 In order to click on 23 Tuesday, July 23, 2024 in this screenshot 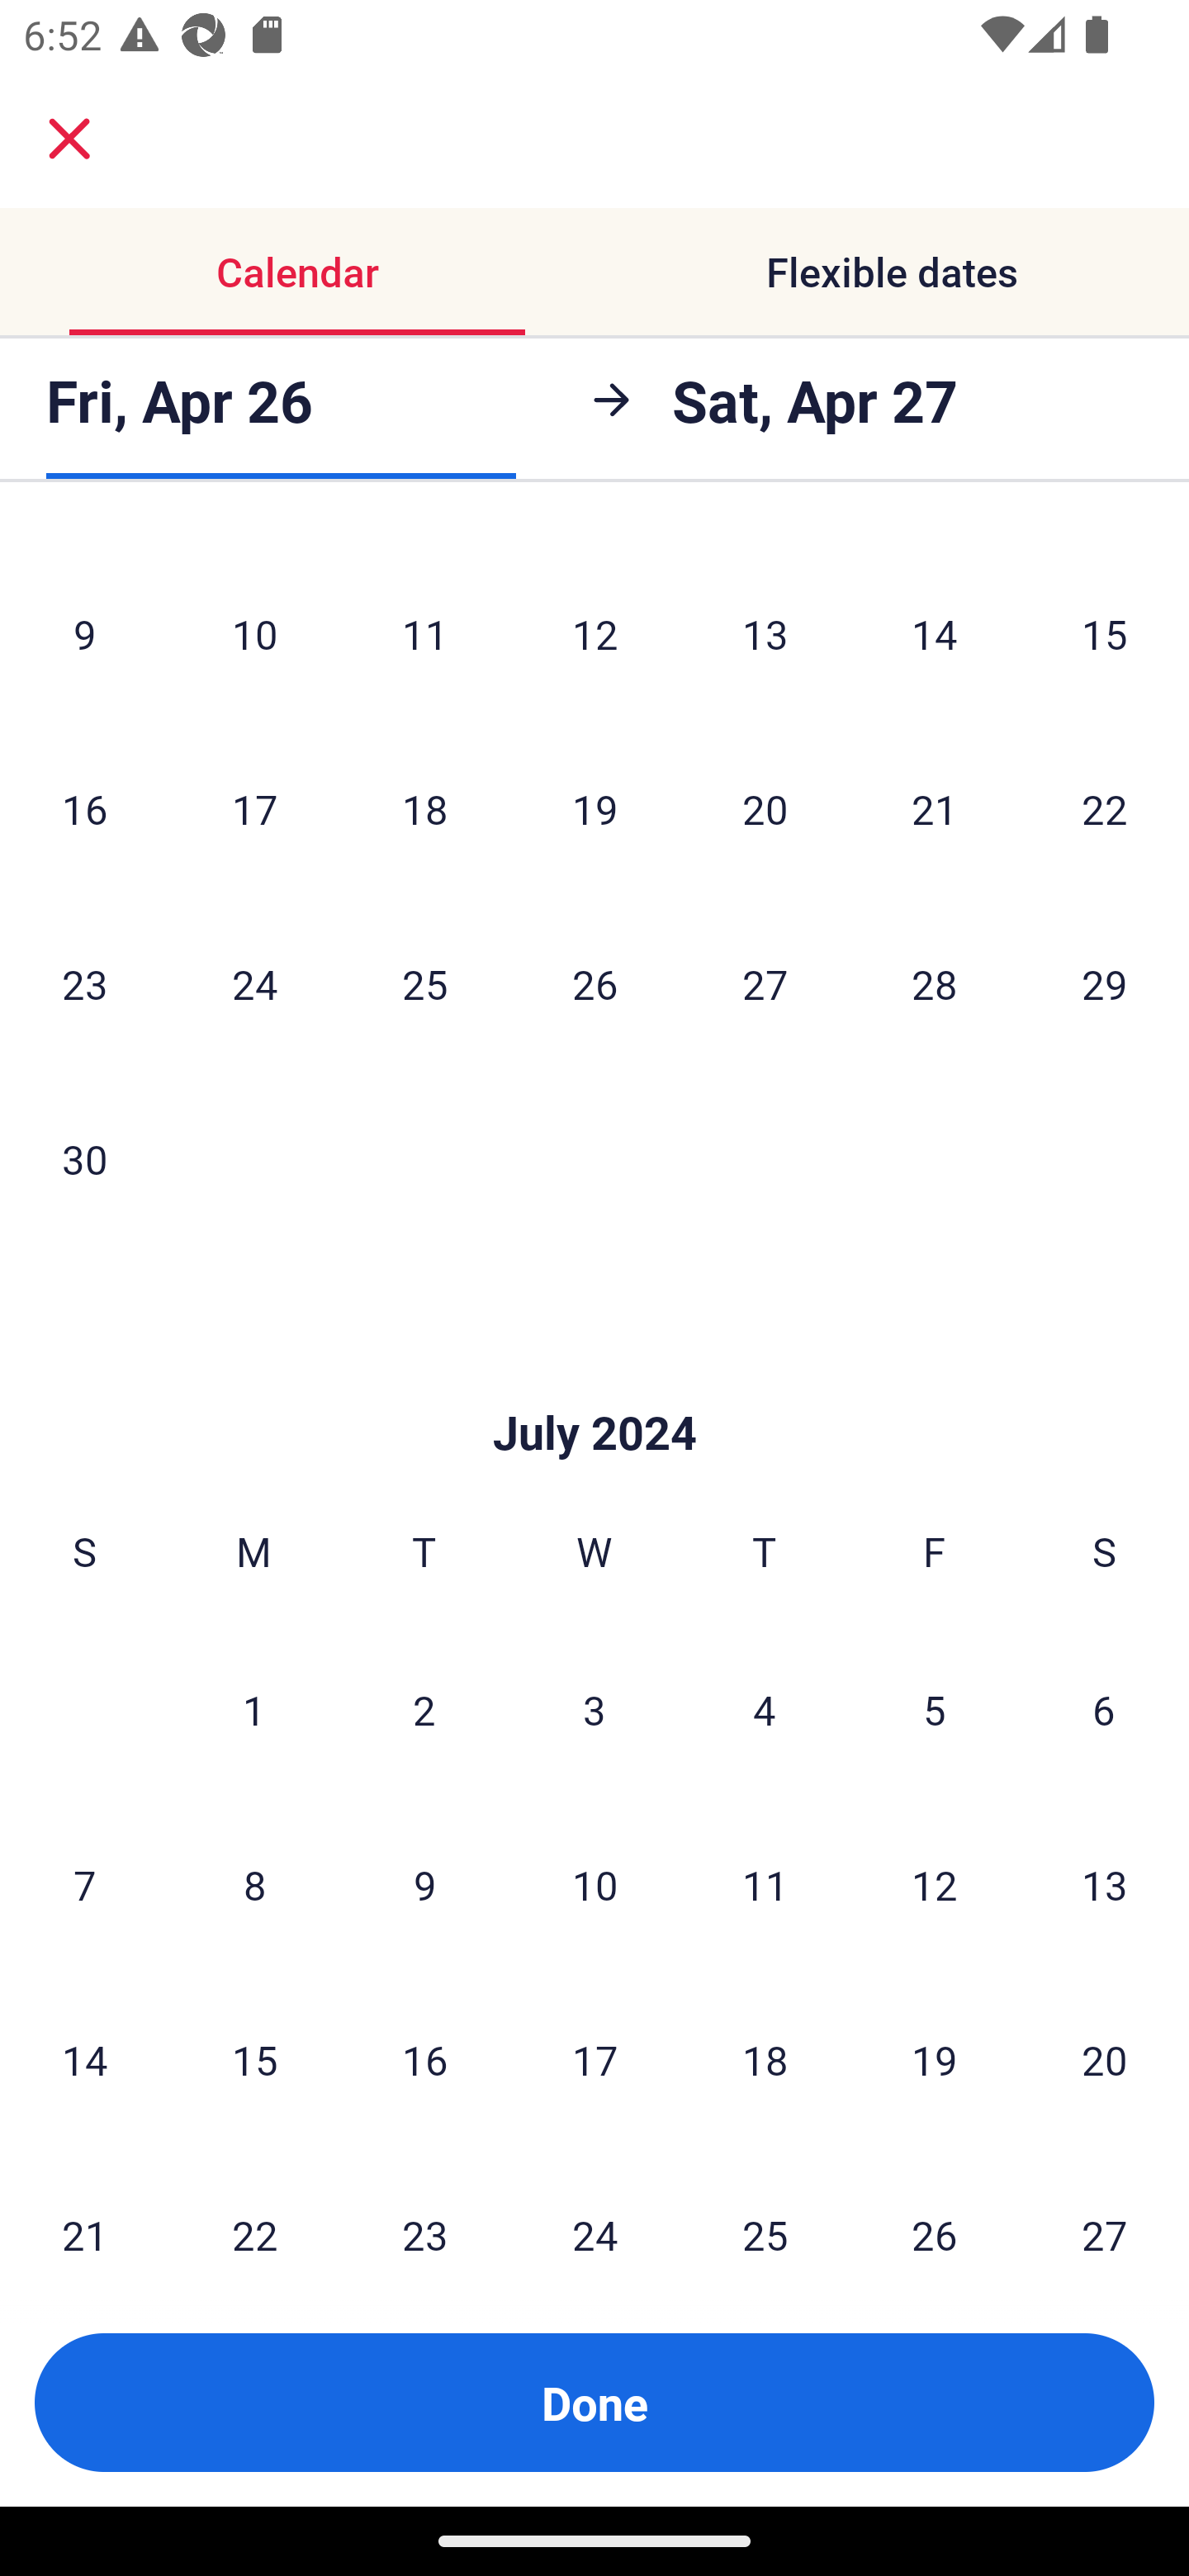, I will do `click(424, 2208)`.